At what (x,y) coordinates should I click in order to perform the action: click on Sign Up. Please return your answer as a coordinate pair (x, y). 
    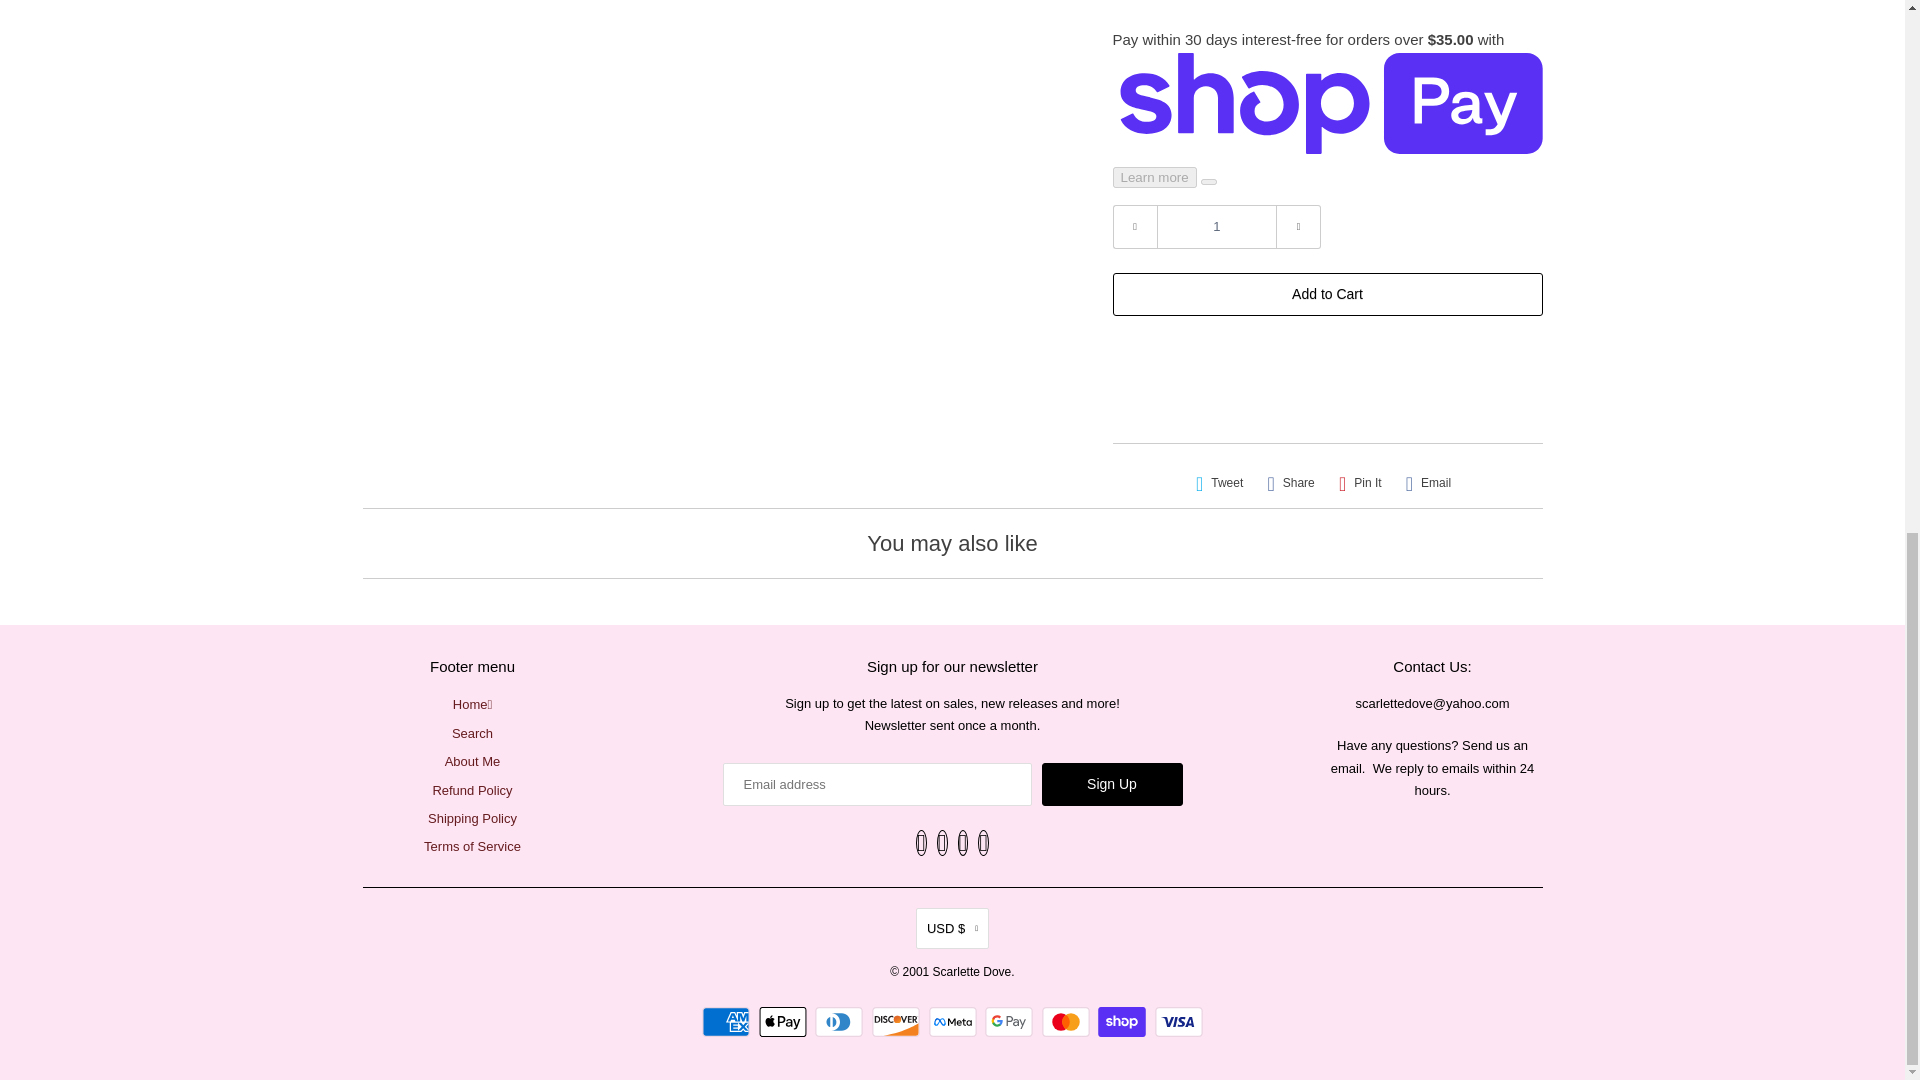
    Looking at the image, I should click on (1112, 784).